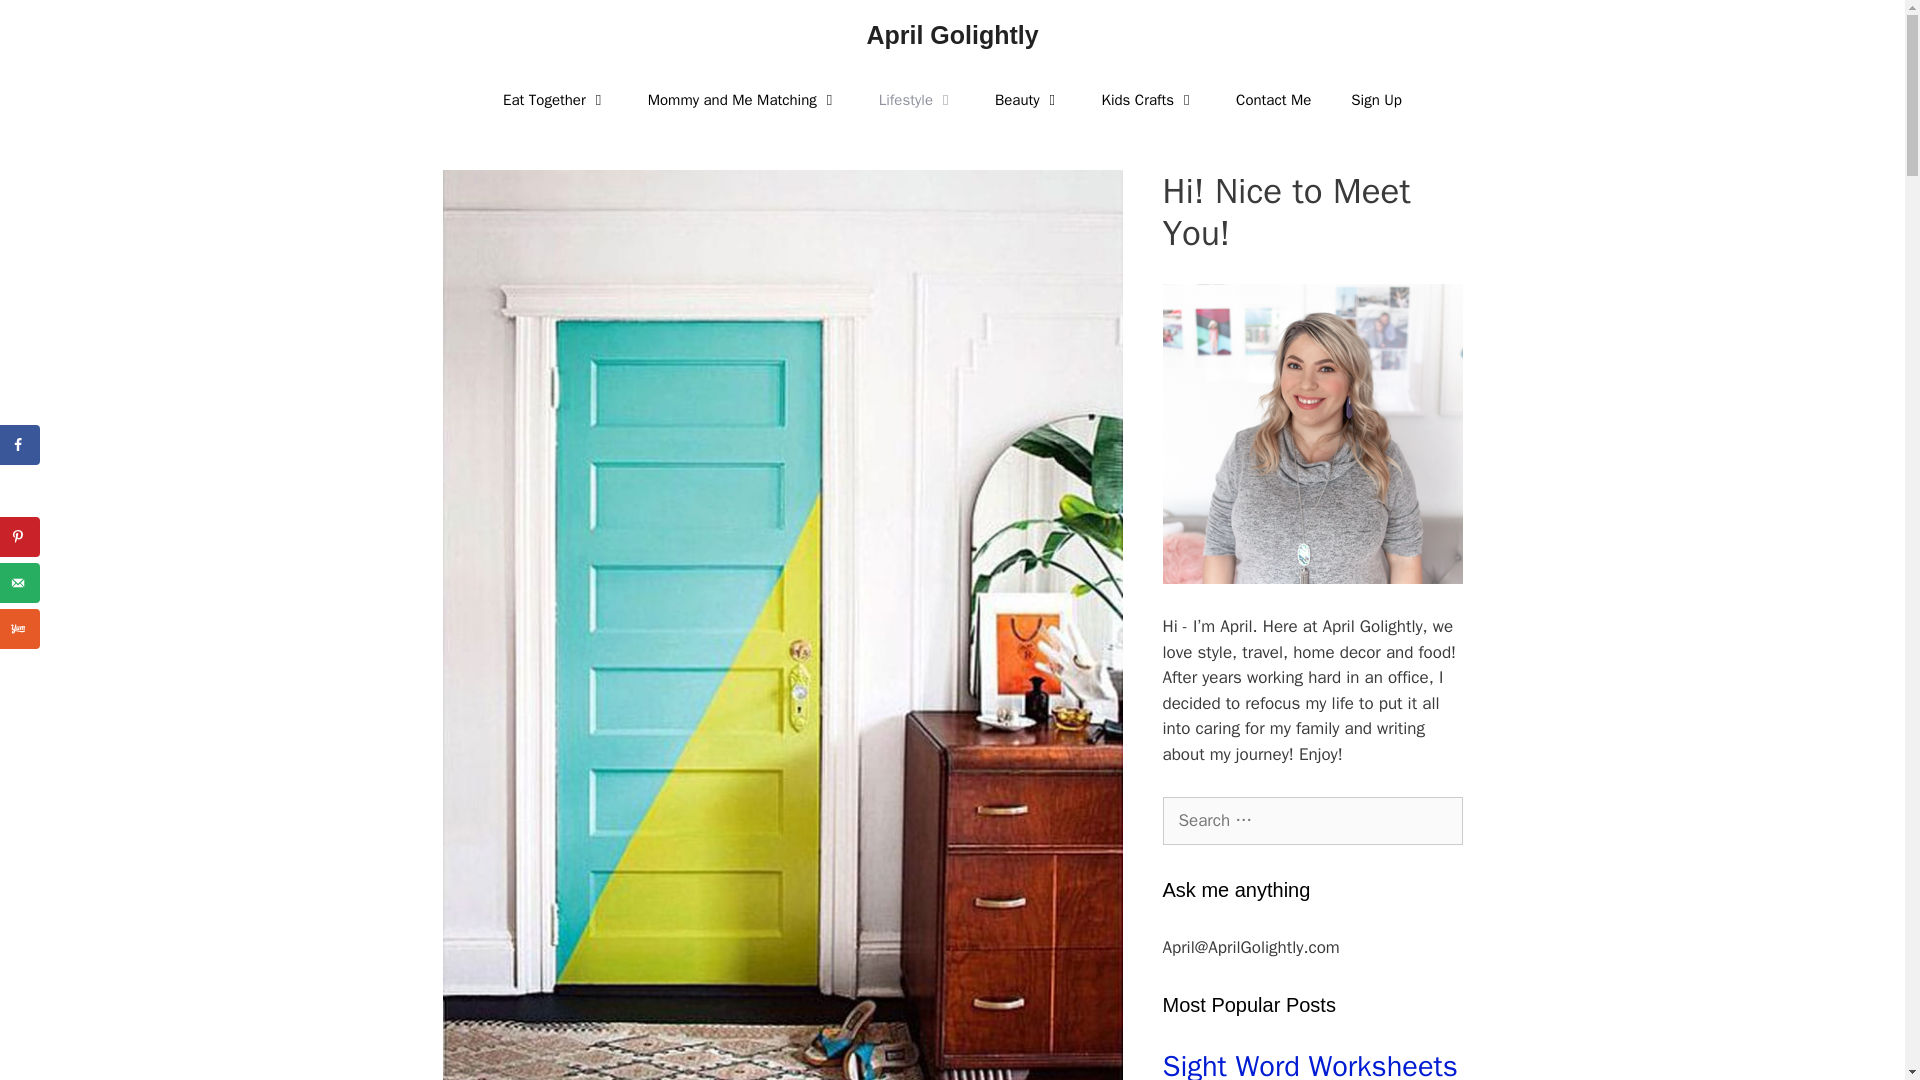 This screenshot has height=1080, width=1920. Describe the element at coordinates (555, 100) in the screenshot. I see `Eat Together` at that location.